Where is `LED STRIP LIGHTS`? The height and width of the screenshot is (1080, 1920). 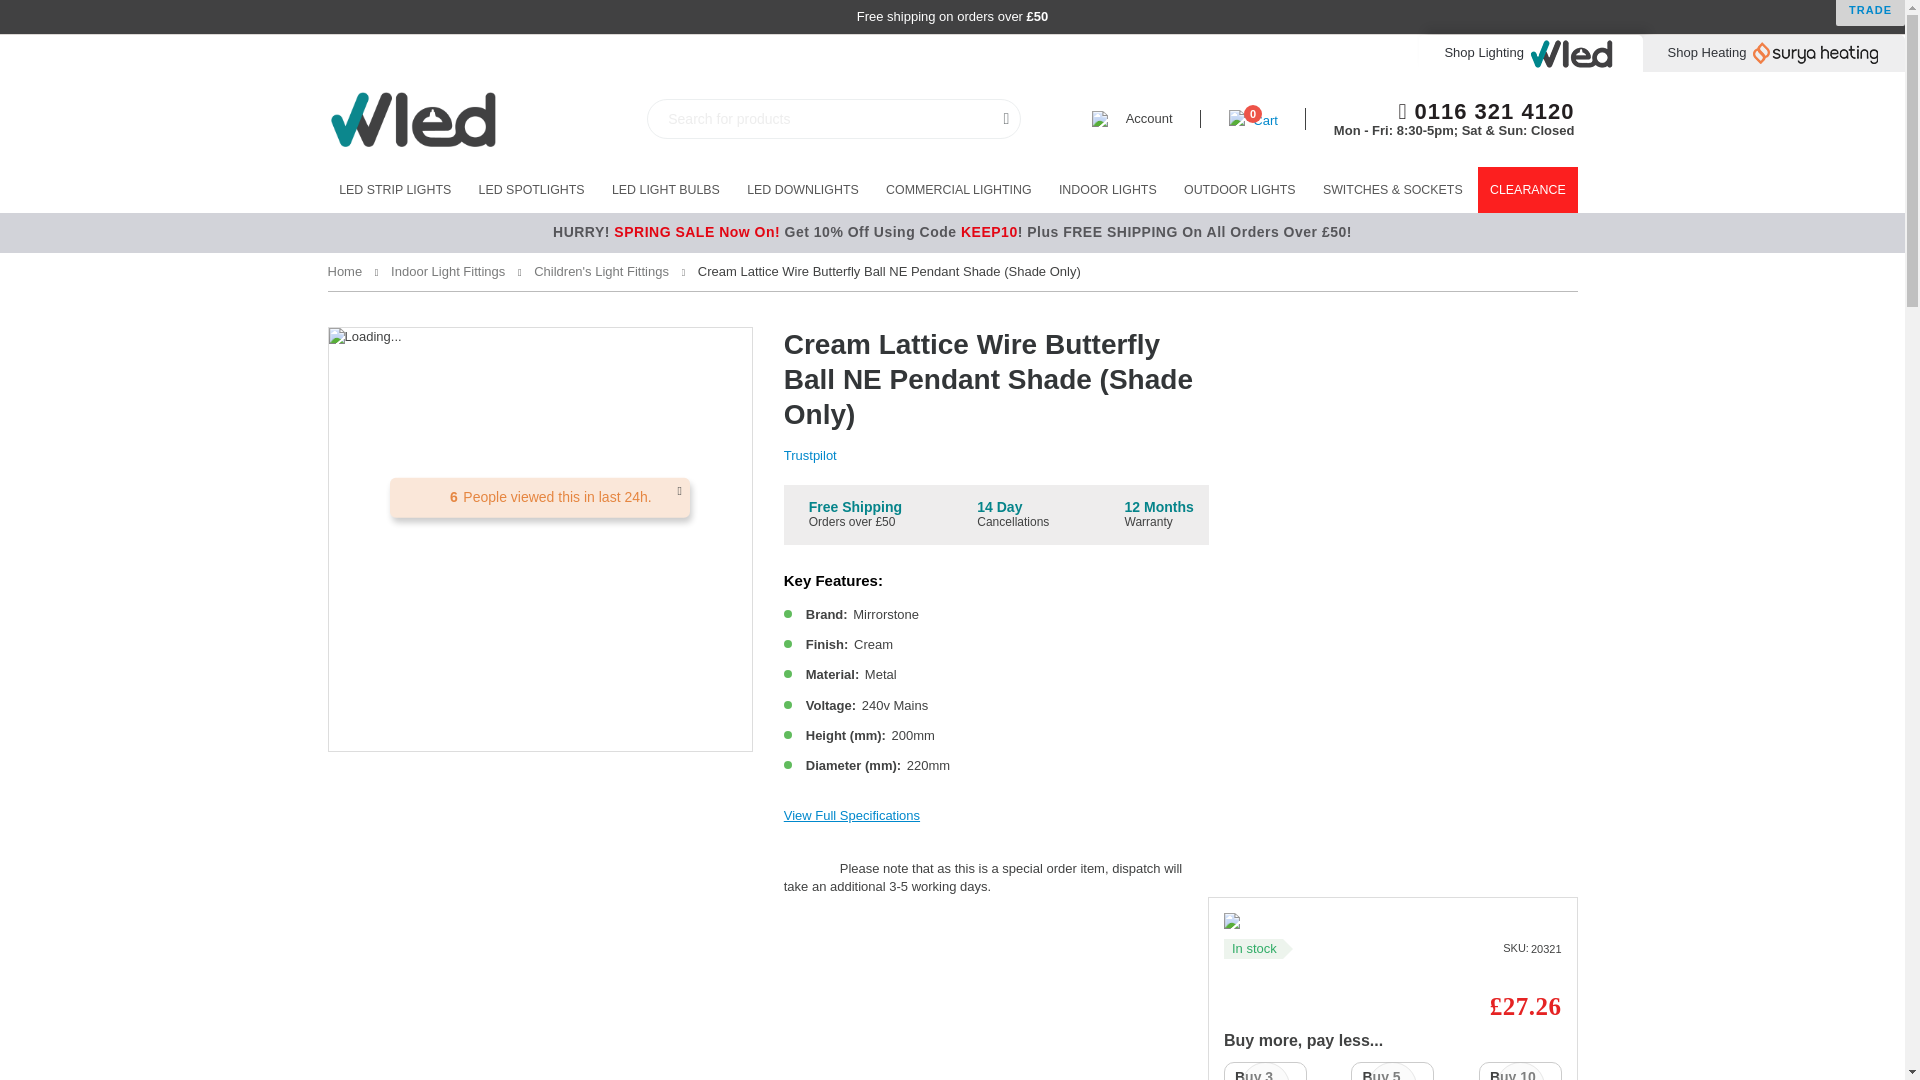
LED STRIP LIGHTS is located at coordinates (486, 118).